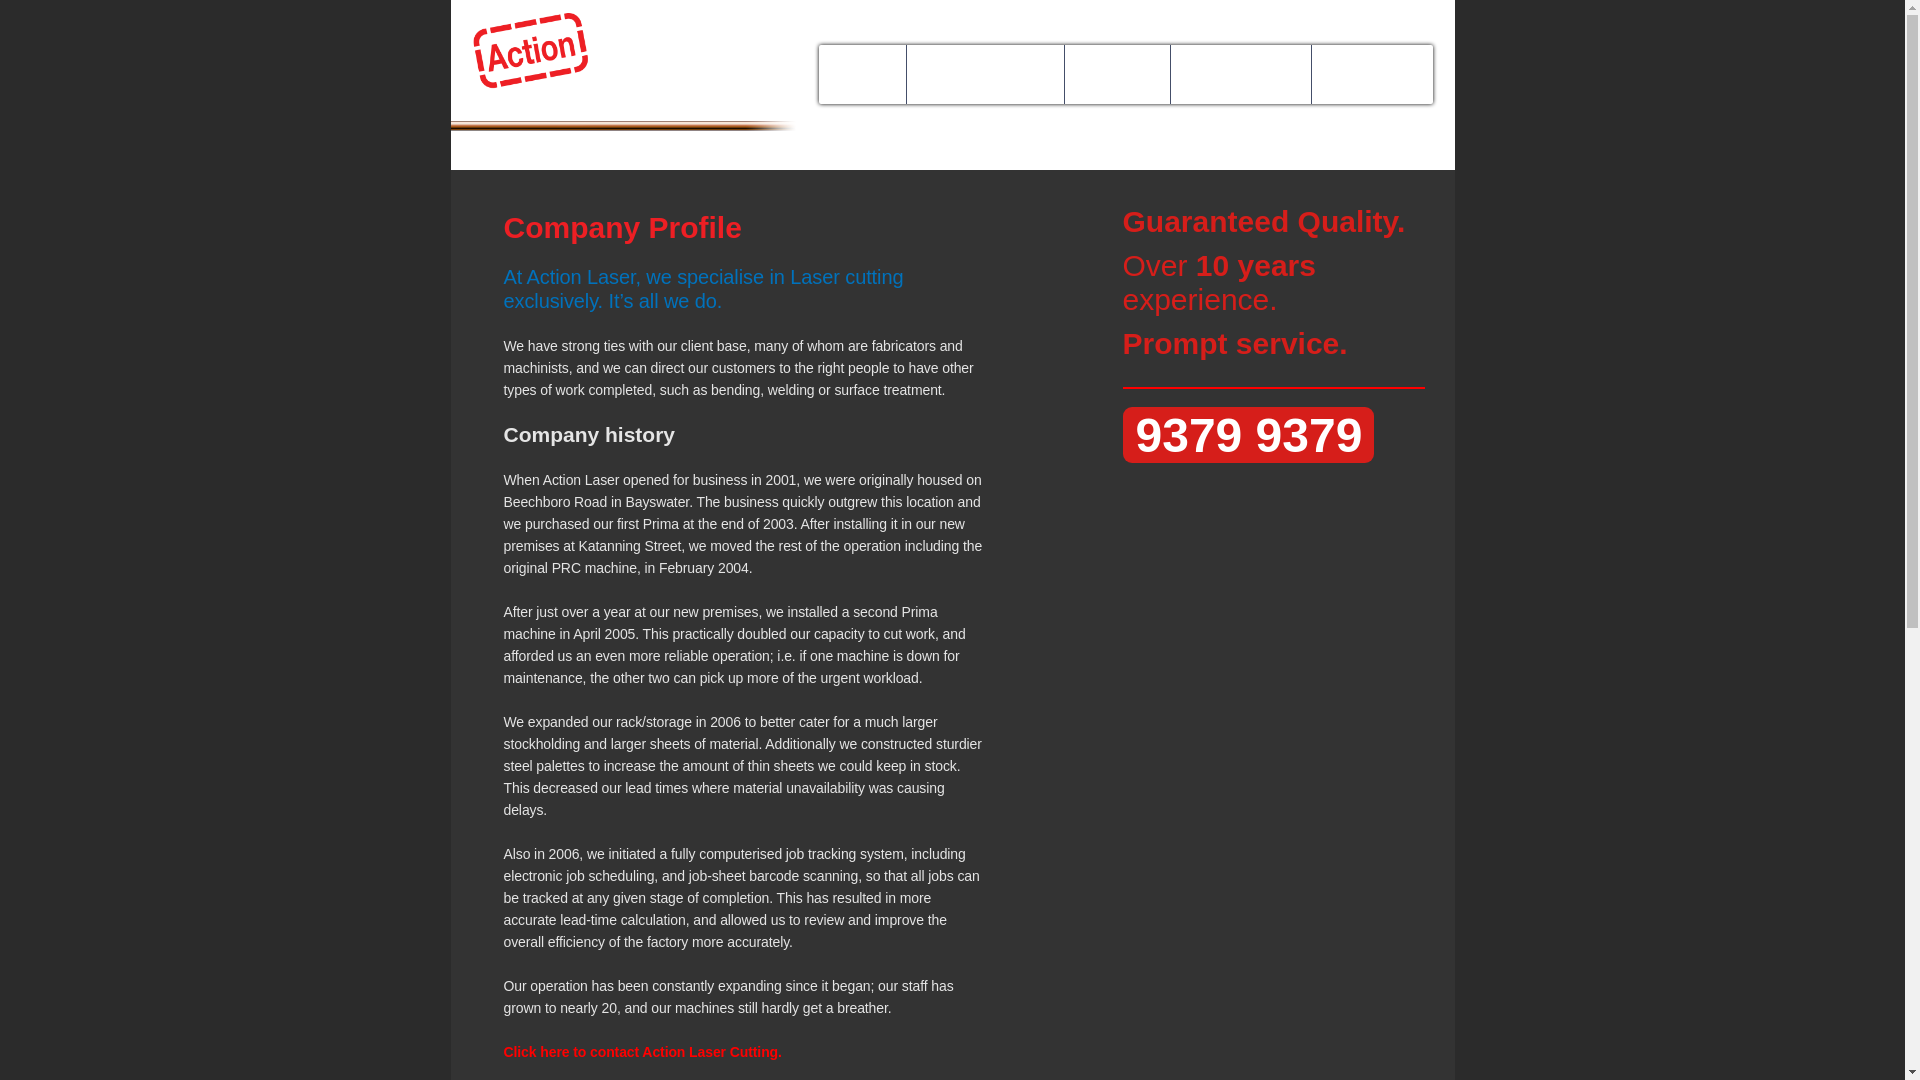  Describe the element at coordinates (1116, 74) in the screenshot. I see `Services` at that location.